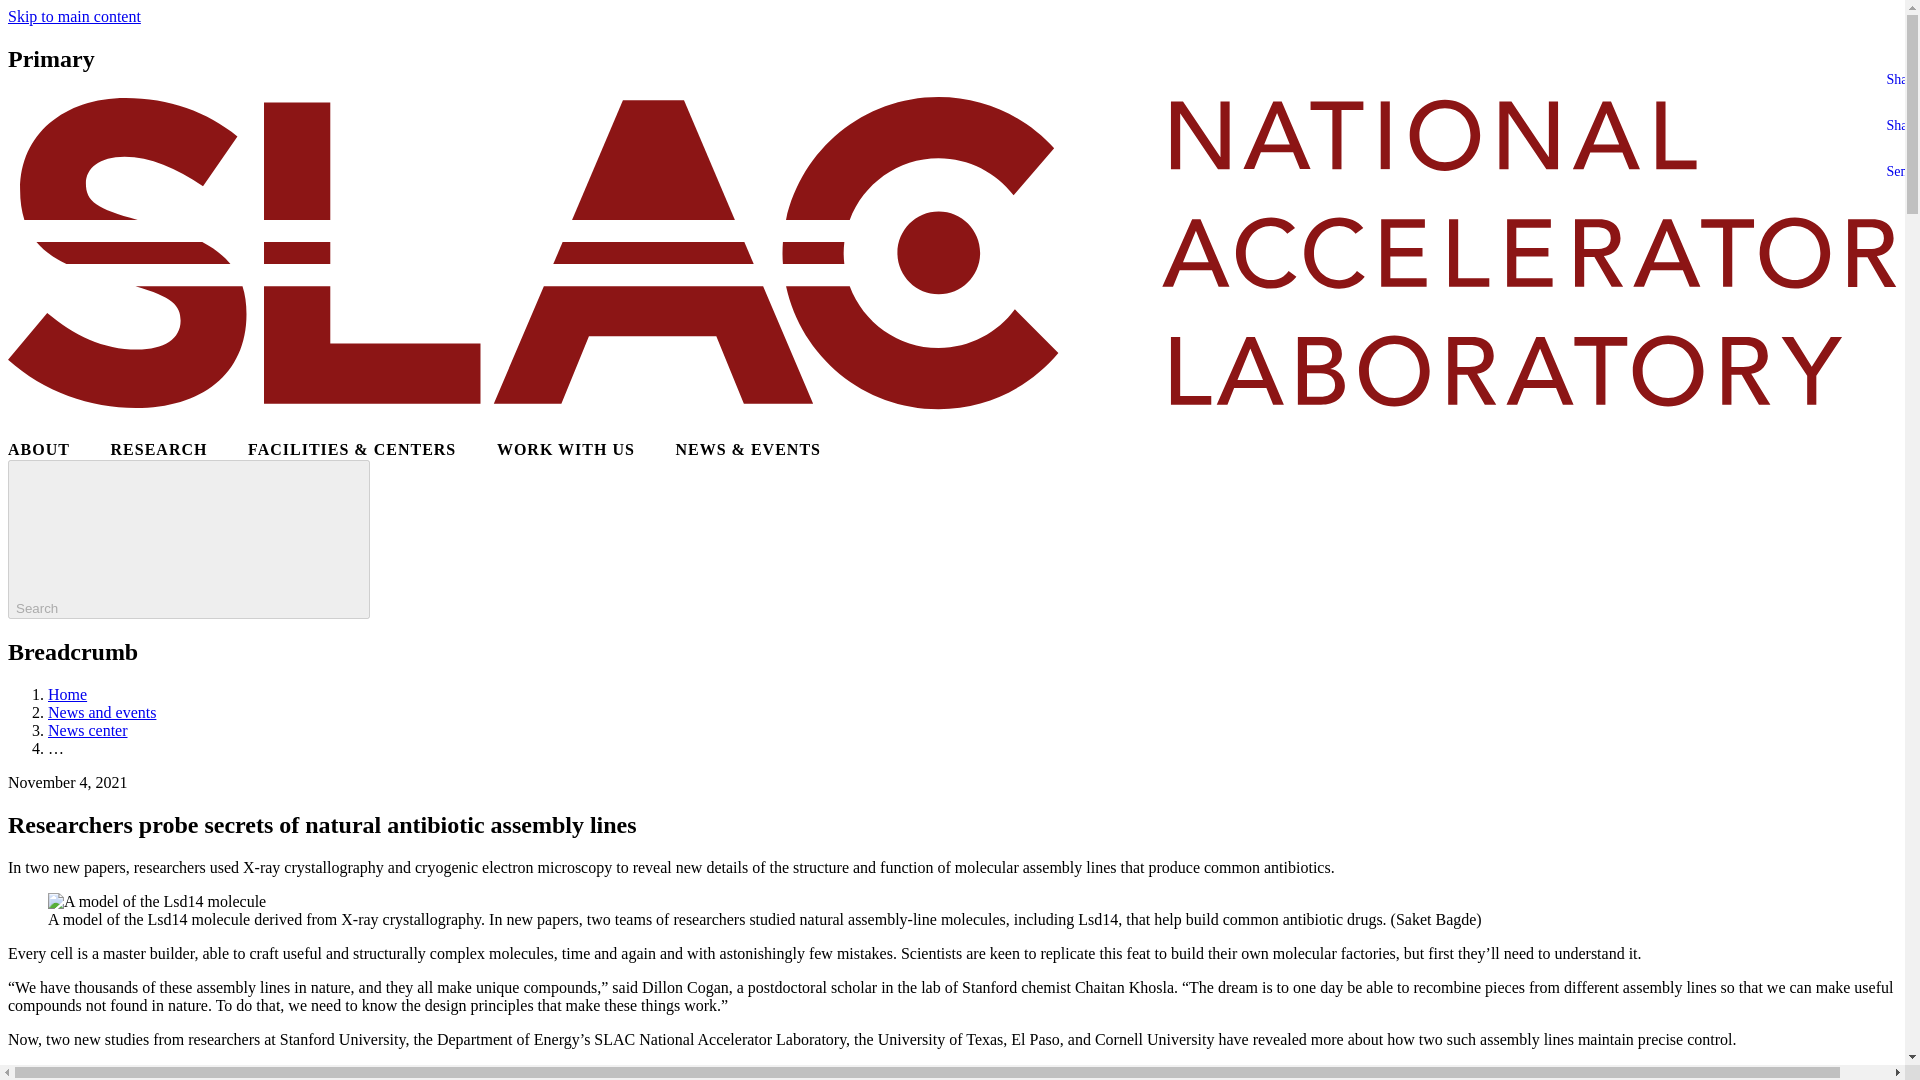  I want to click on Search, so click(188, 539).